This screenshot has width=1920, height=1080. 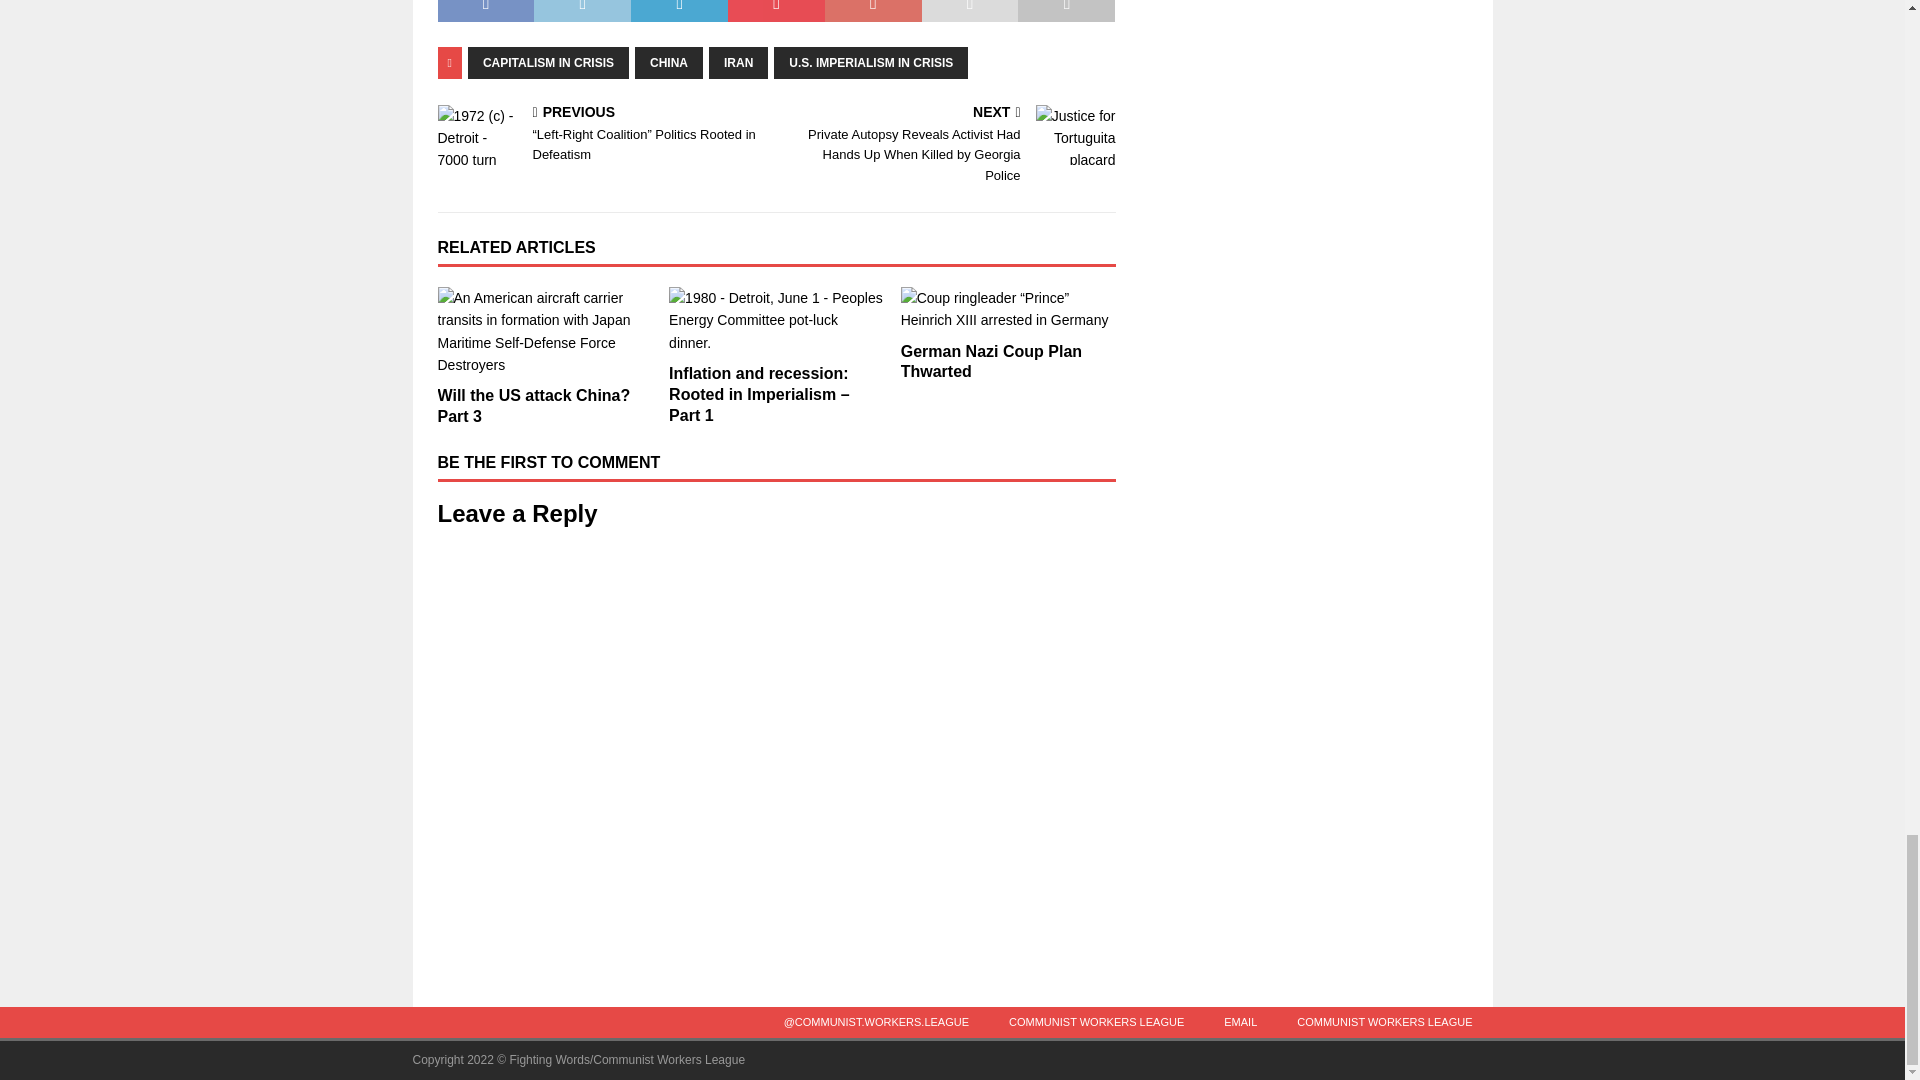 I want to click on CAPITALISM IN CRISIS, so click(x=548, y=62).